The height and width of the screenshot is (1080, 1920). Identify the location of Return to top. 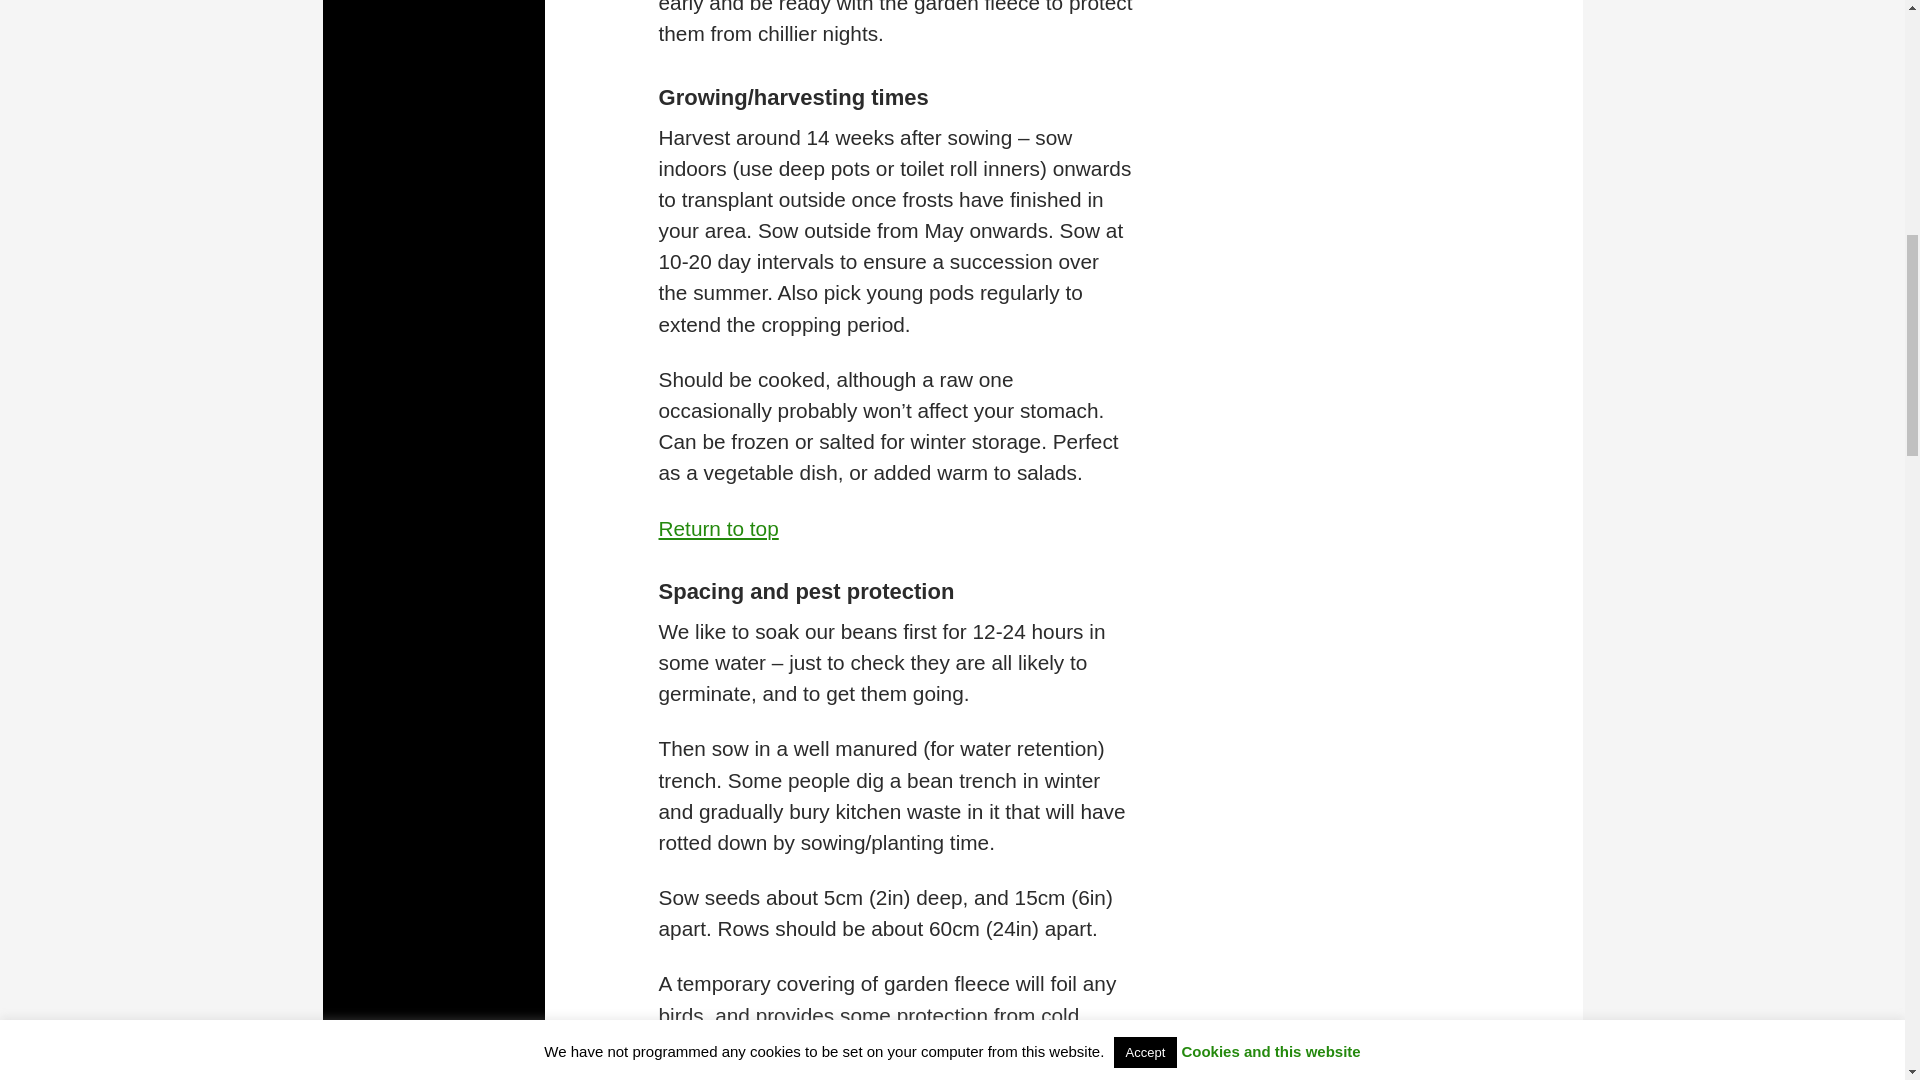
(718, 528).